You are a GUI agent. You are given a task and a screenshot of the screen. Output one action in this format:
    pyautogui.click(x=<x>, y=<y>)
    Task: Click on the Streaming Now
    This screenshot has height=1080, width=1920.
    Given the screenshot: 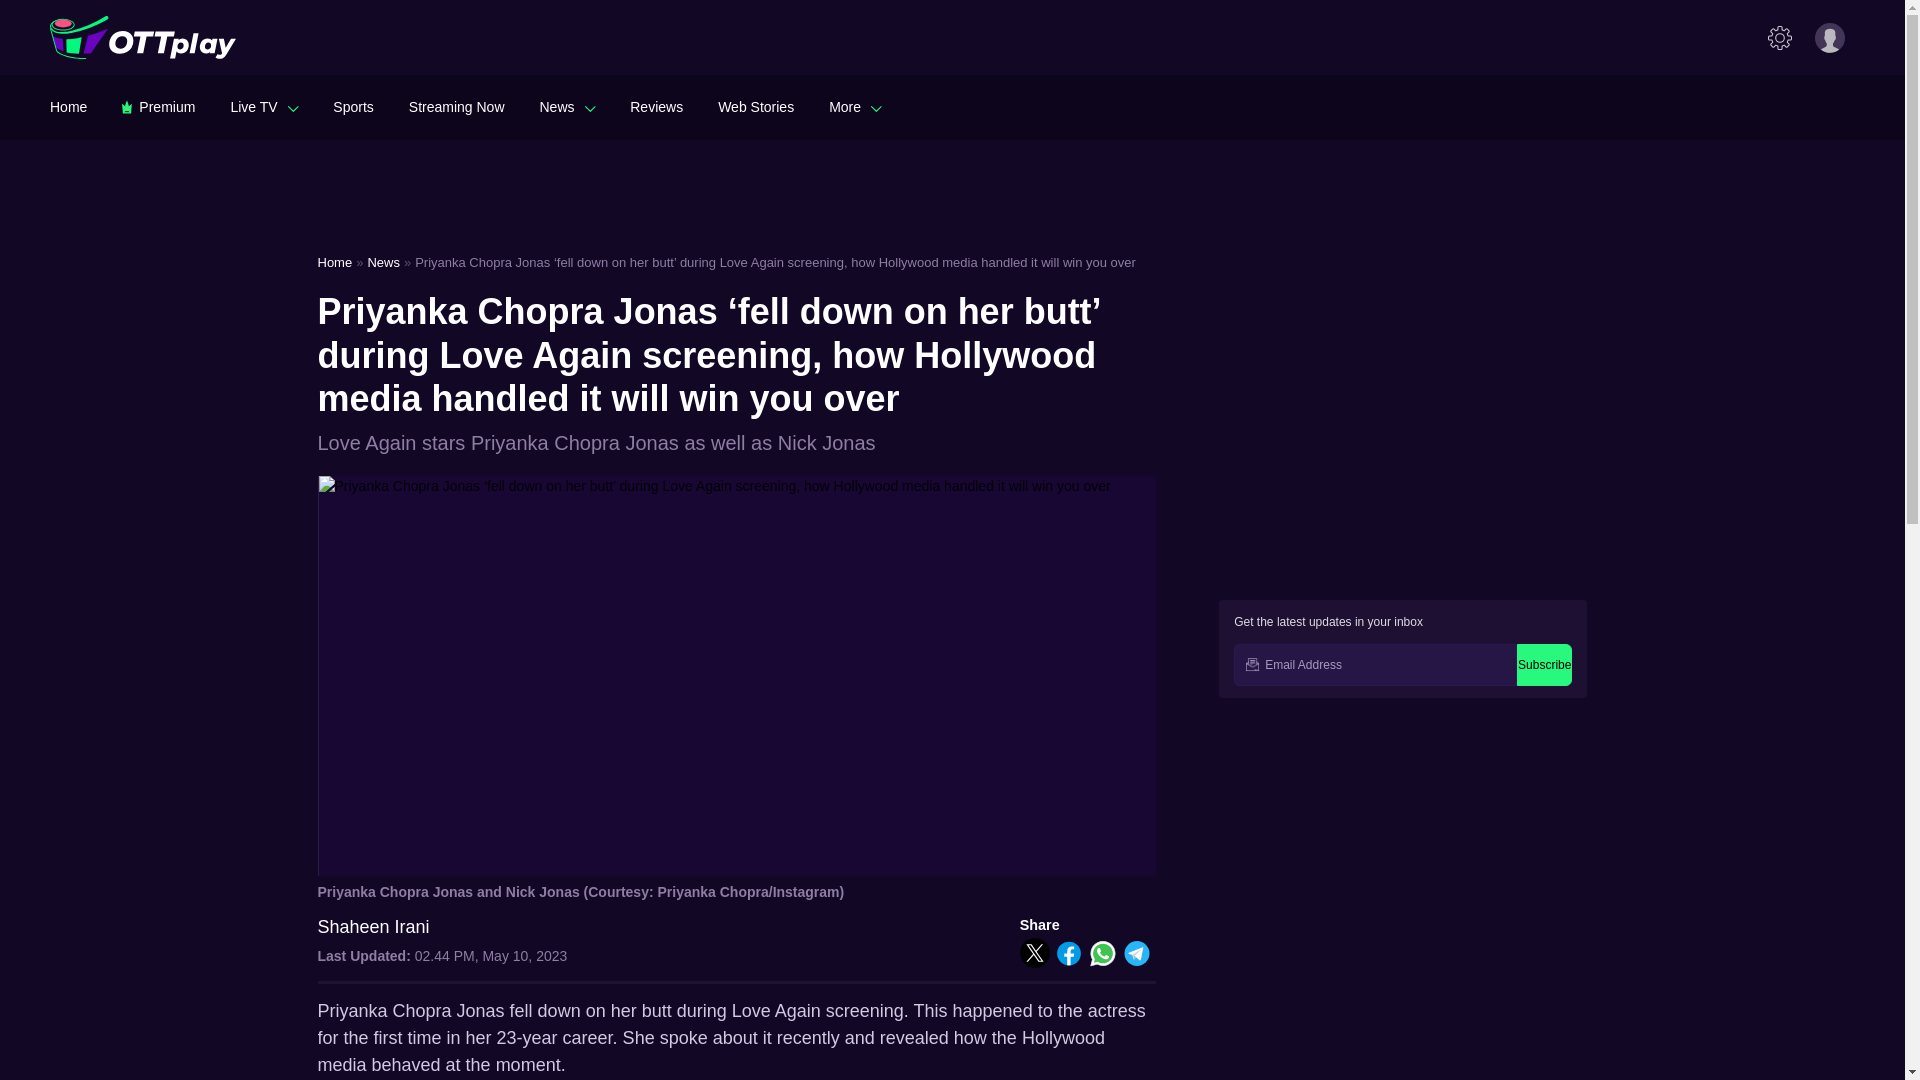 What is the action you would take?
    pyautogui.click(x=456, y=106)
    